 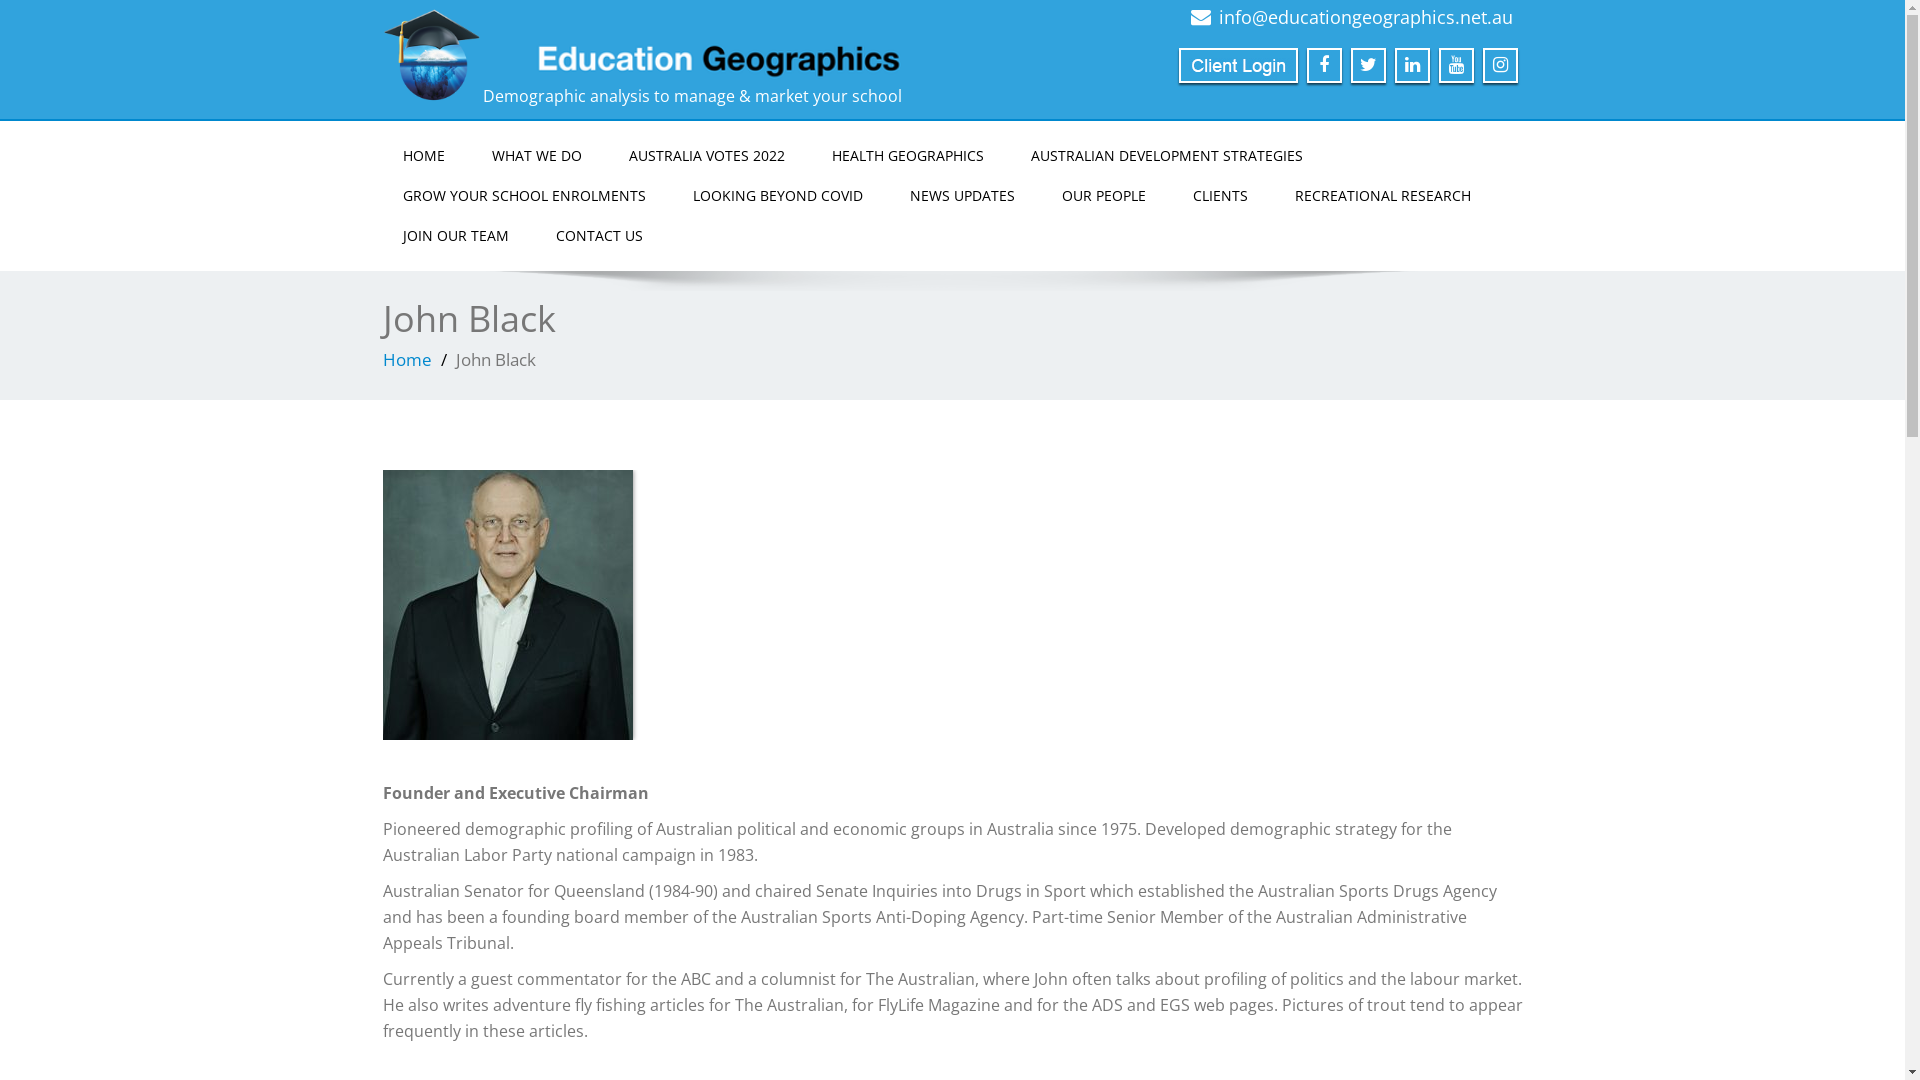 I want to click on Youtube, so click(x=1456, y=66).